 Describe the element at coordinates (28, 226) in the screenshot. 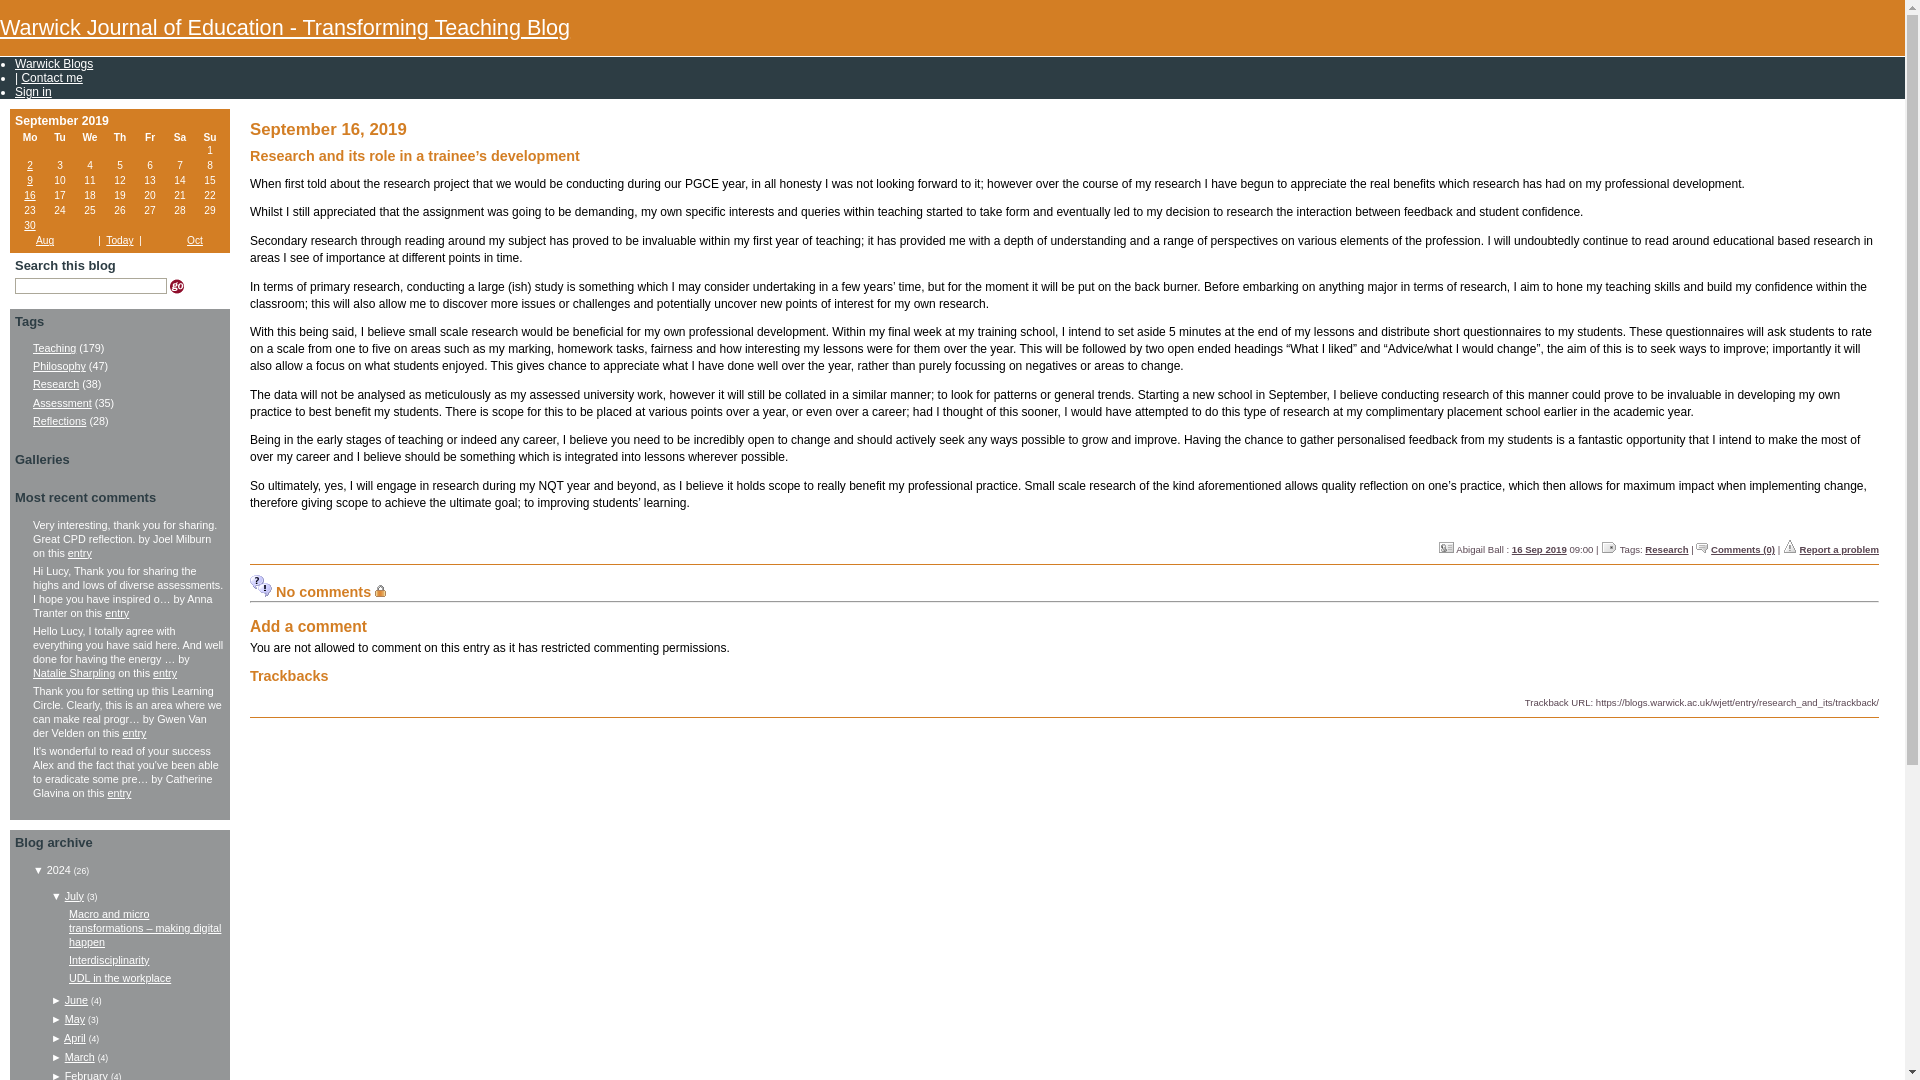

I see `1 entry on 30 September 2019` at that location.